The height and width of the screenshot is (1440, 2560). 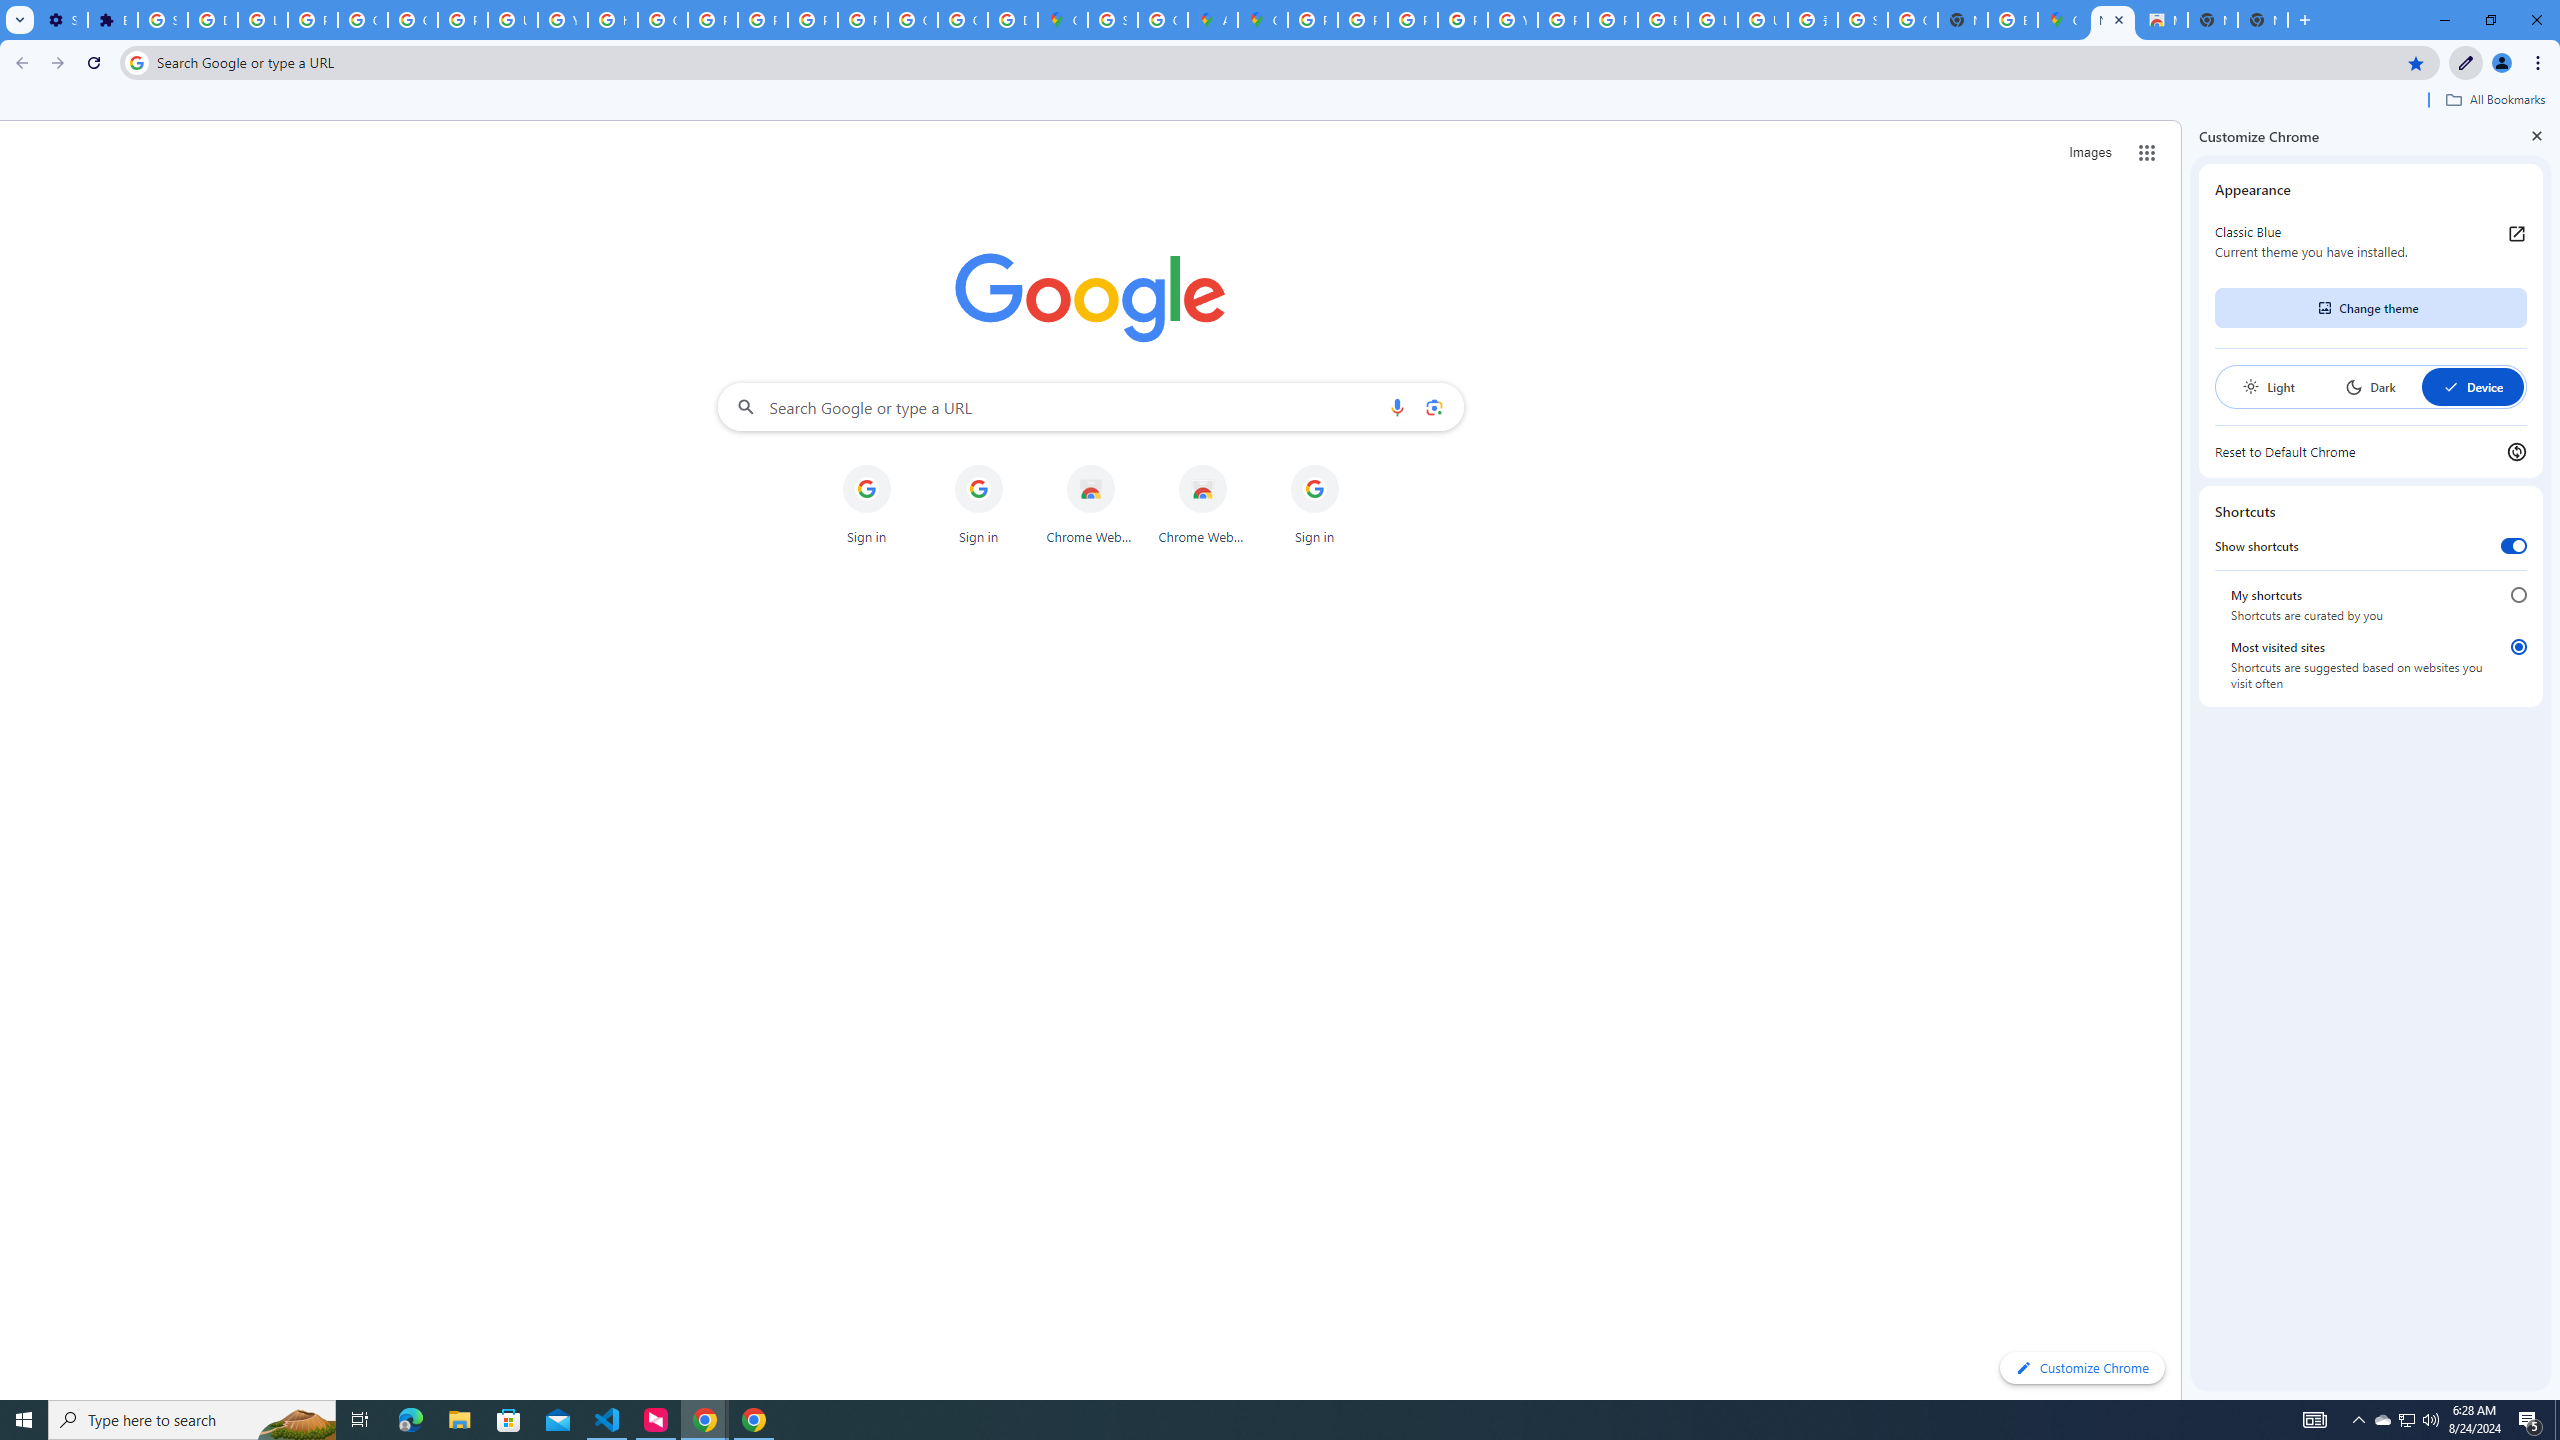 What do you see at coordinates (1202, 505) in the screenshot?
I see `Chrome Web Store` at bounding box center [1202, 505].